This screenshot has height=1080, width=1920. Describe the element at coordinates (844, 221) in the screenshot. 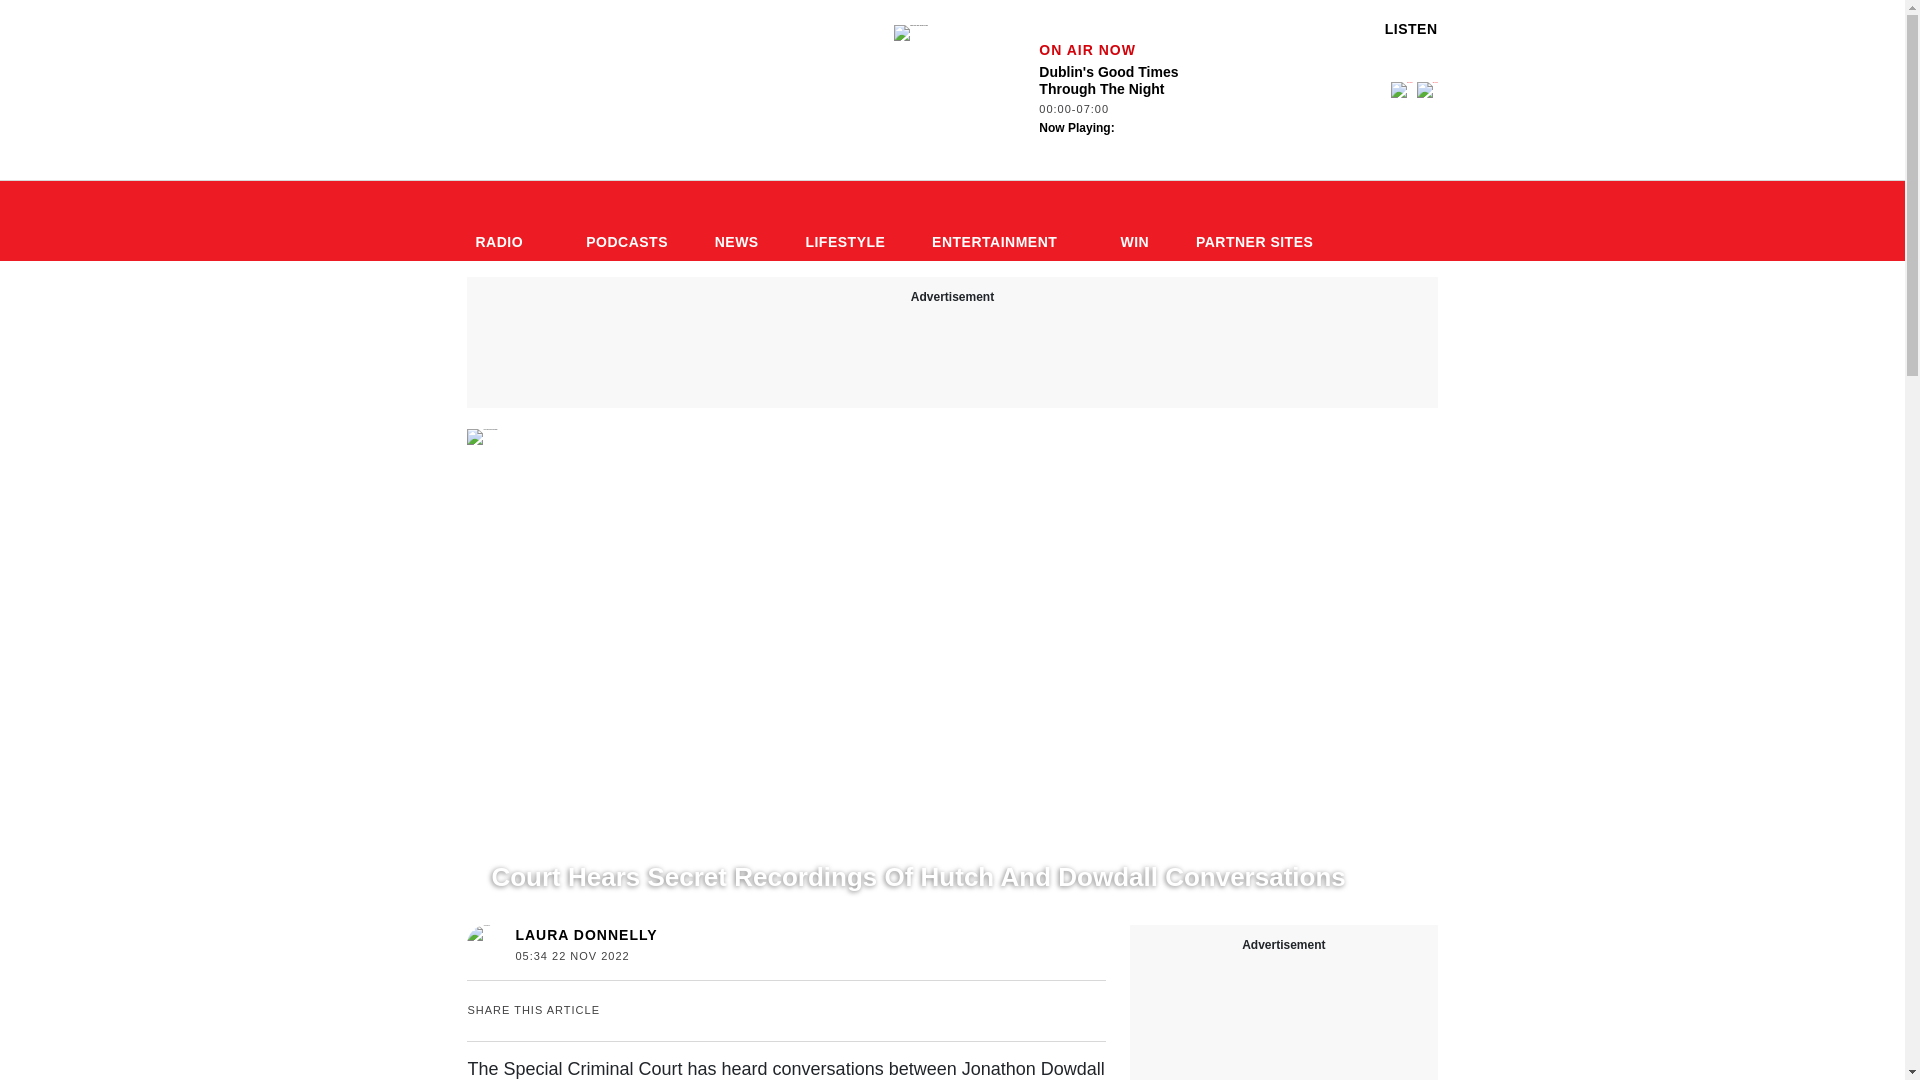

I see `Lifestyle` at that location.